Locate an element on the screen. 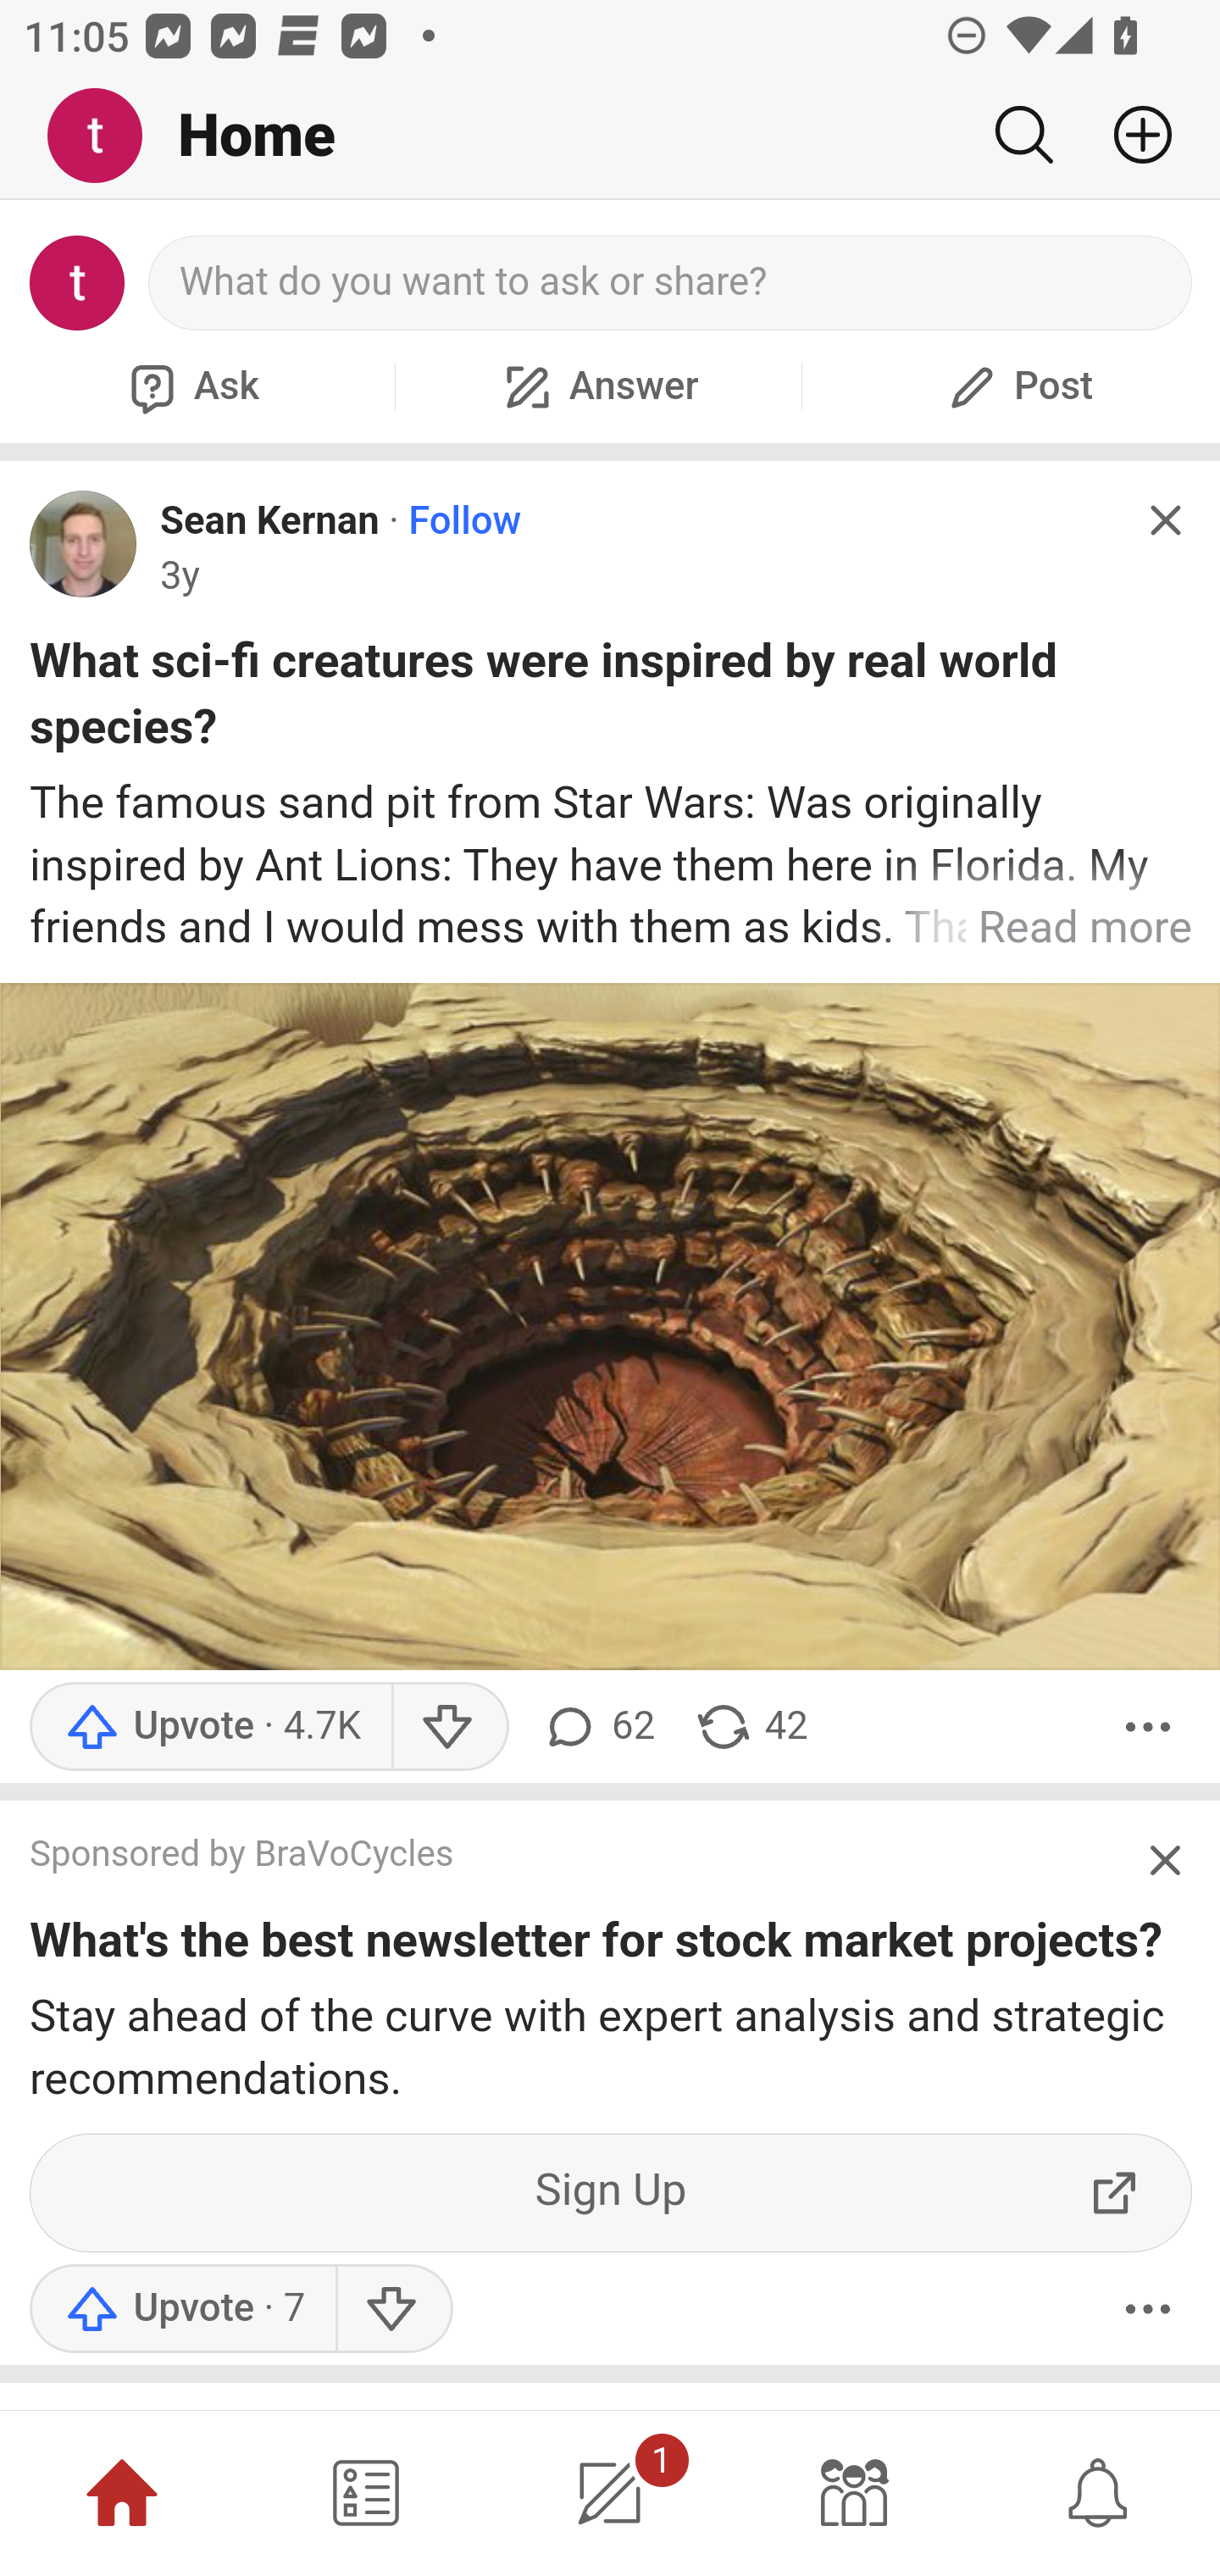 The height and width of the screenshot is (2576, 1220). Me is located at coordinates (107, 136).